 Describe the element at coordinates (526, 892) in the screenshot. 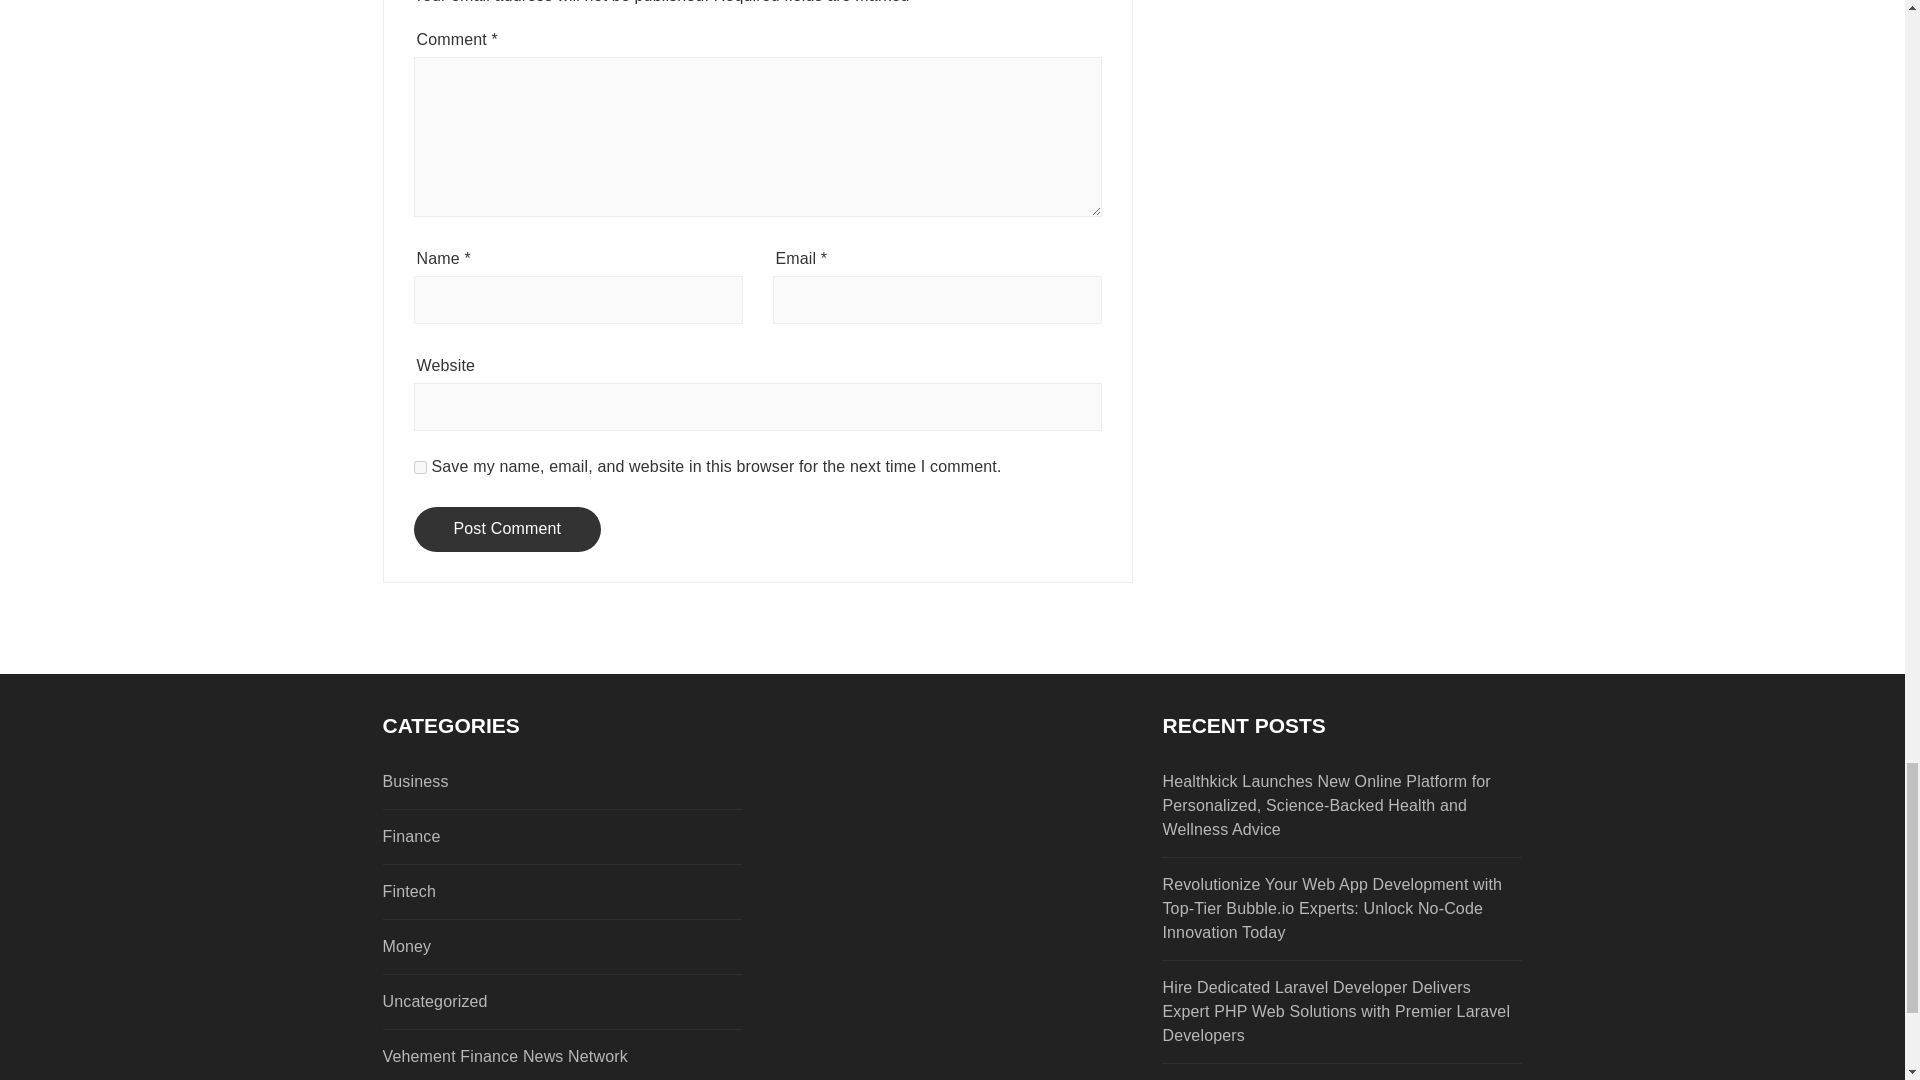

I see `Fintech` at that location.